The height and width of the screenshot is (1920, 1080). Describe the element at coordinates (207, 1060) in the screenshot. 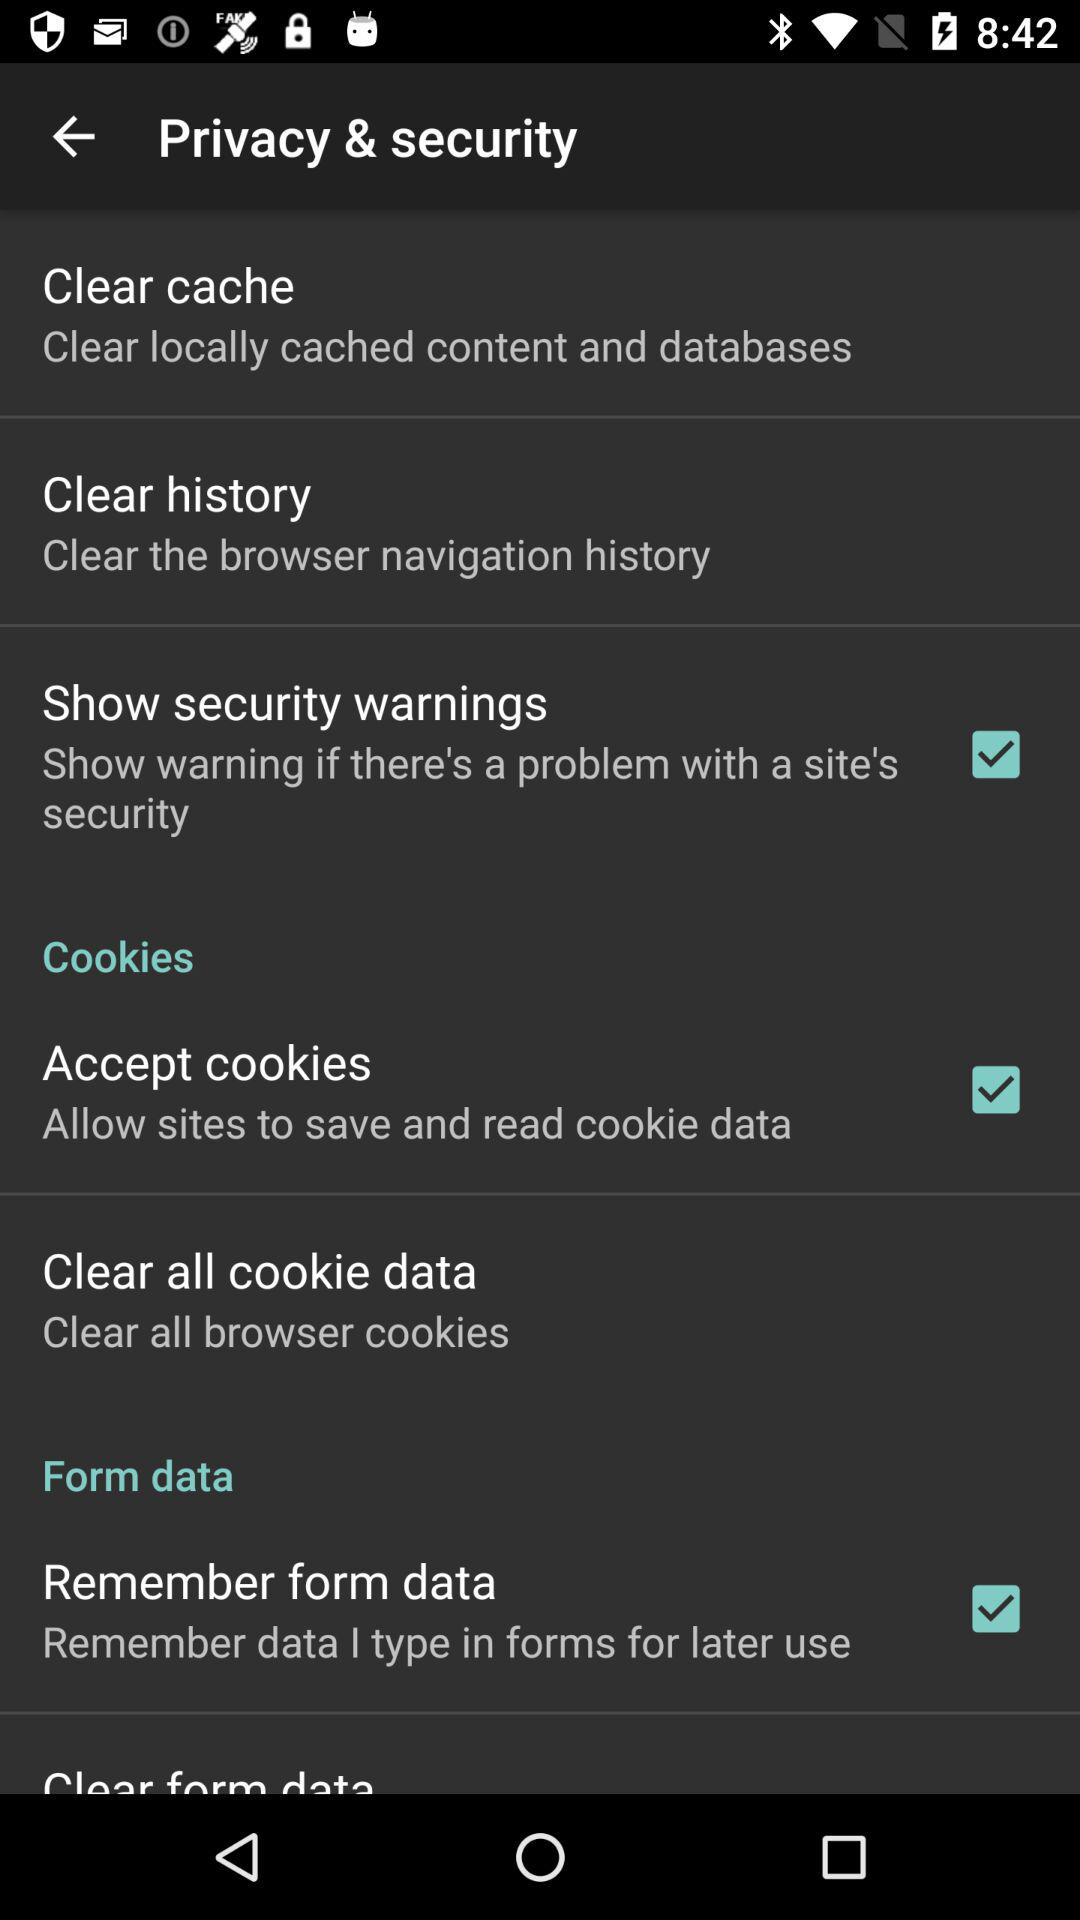

I see `launch accept cookies` at that location.